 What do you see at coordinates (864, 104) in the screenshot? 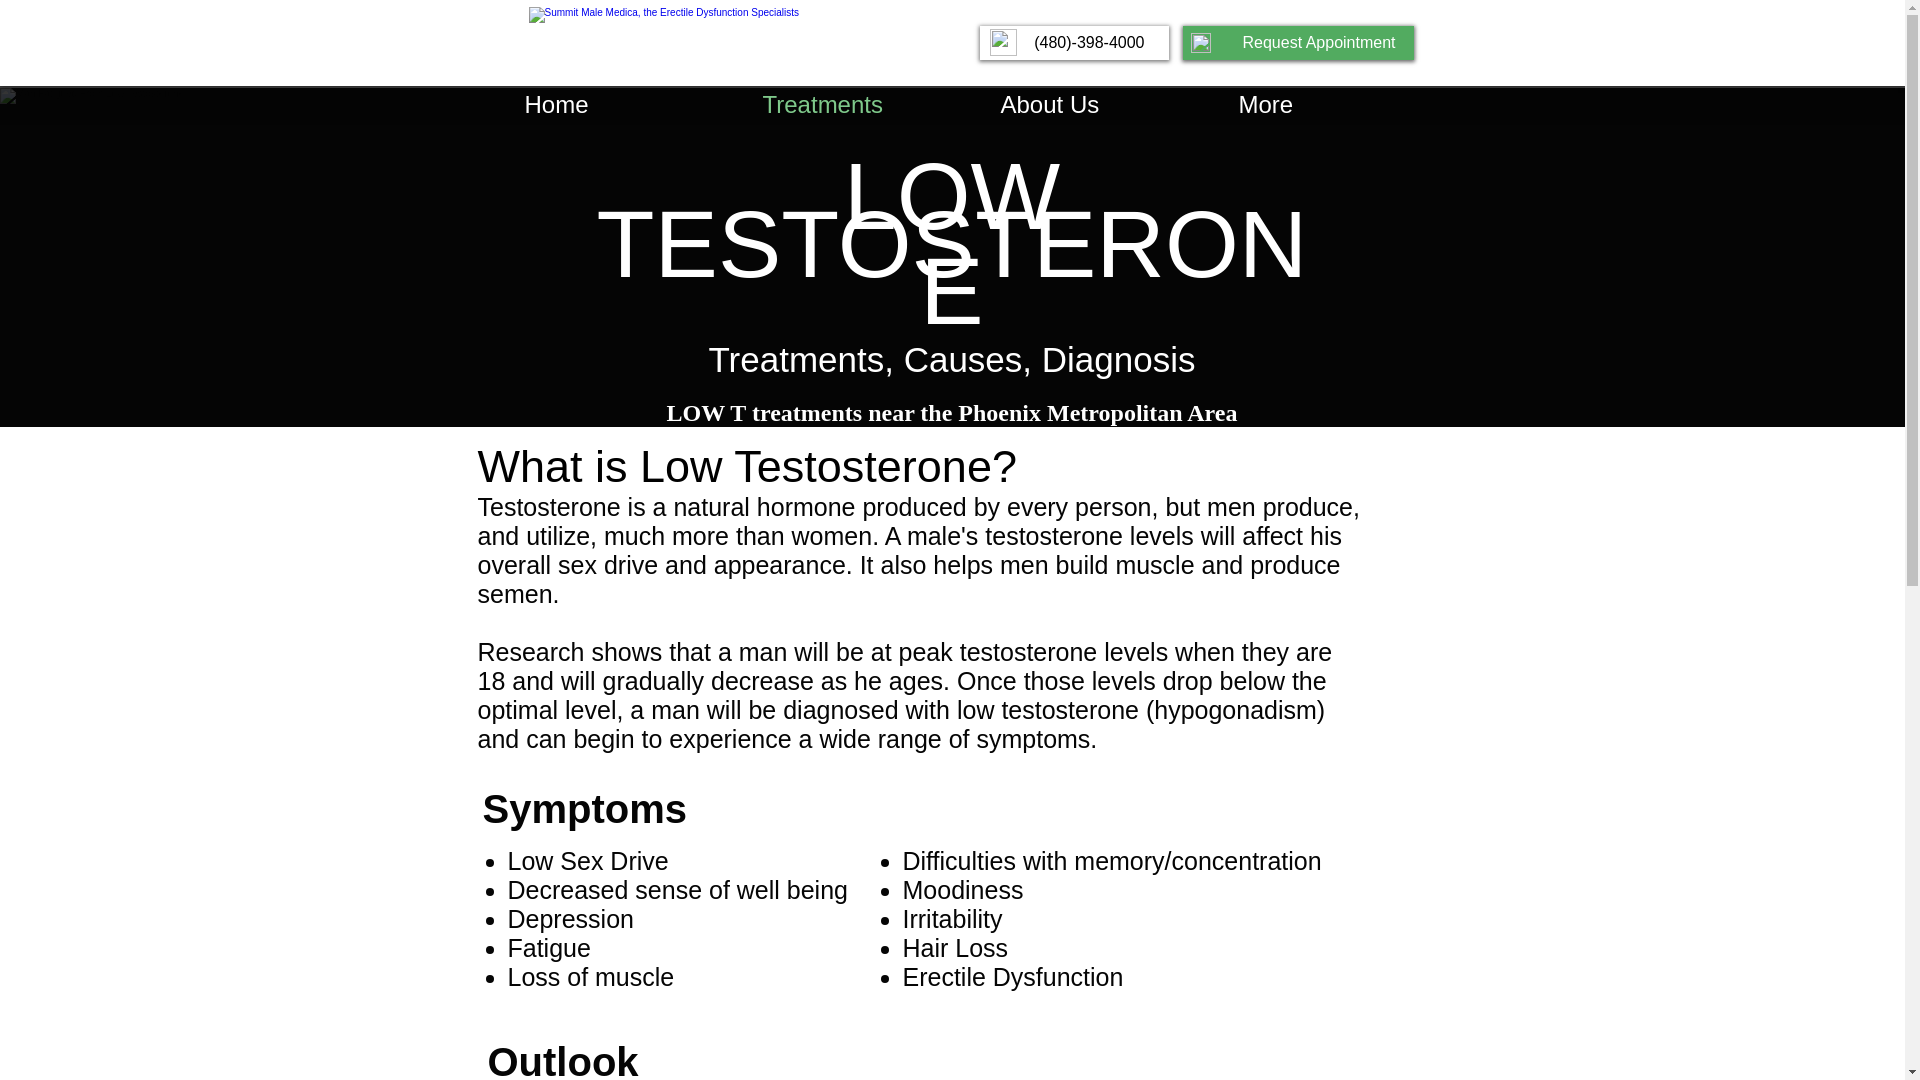
I see `Treatments` at bounding box center [864, 104].